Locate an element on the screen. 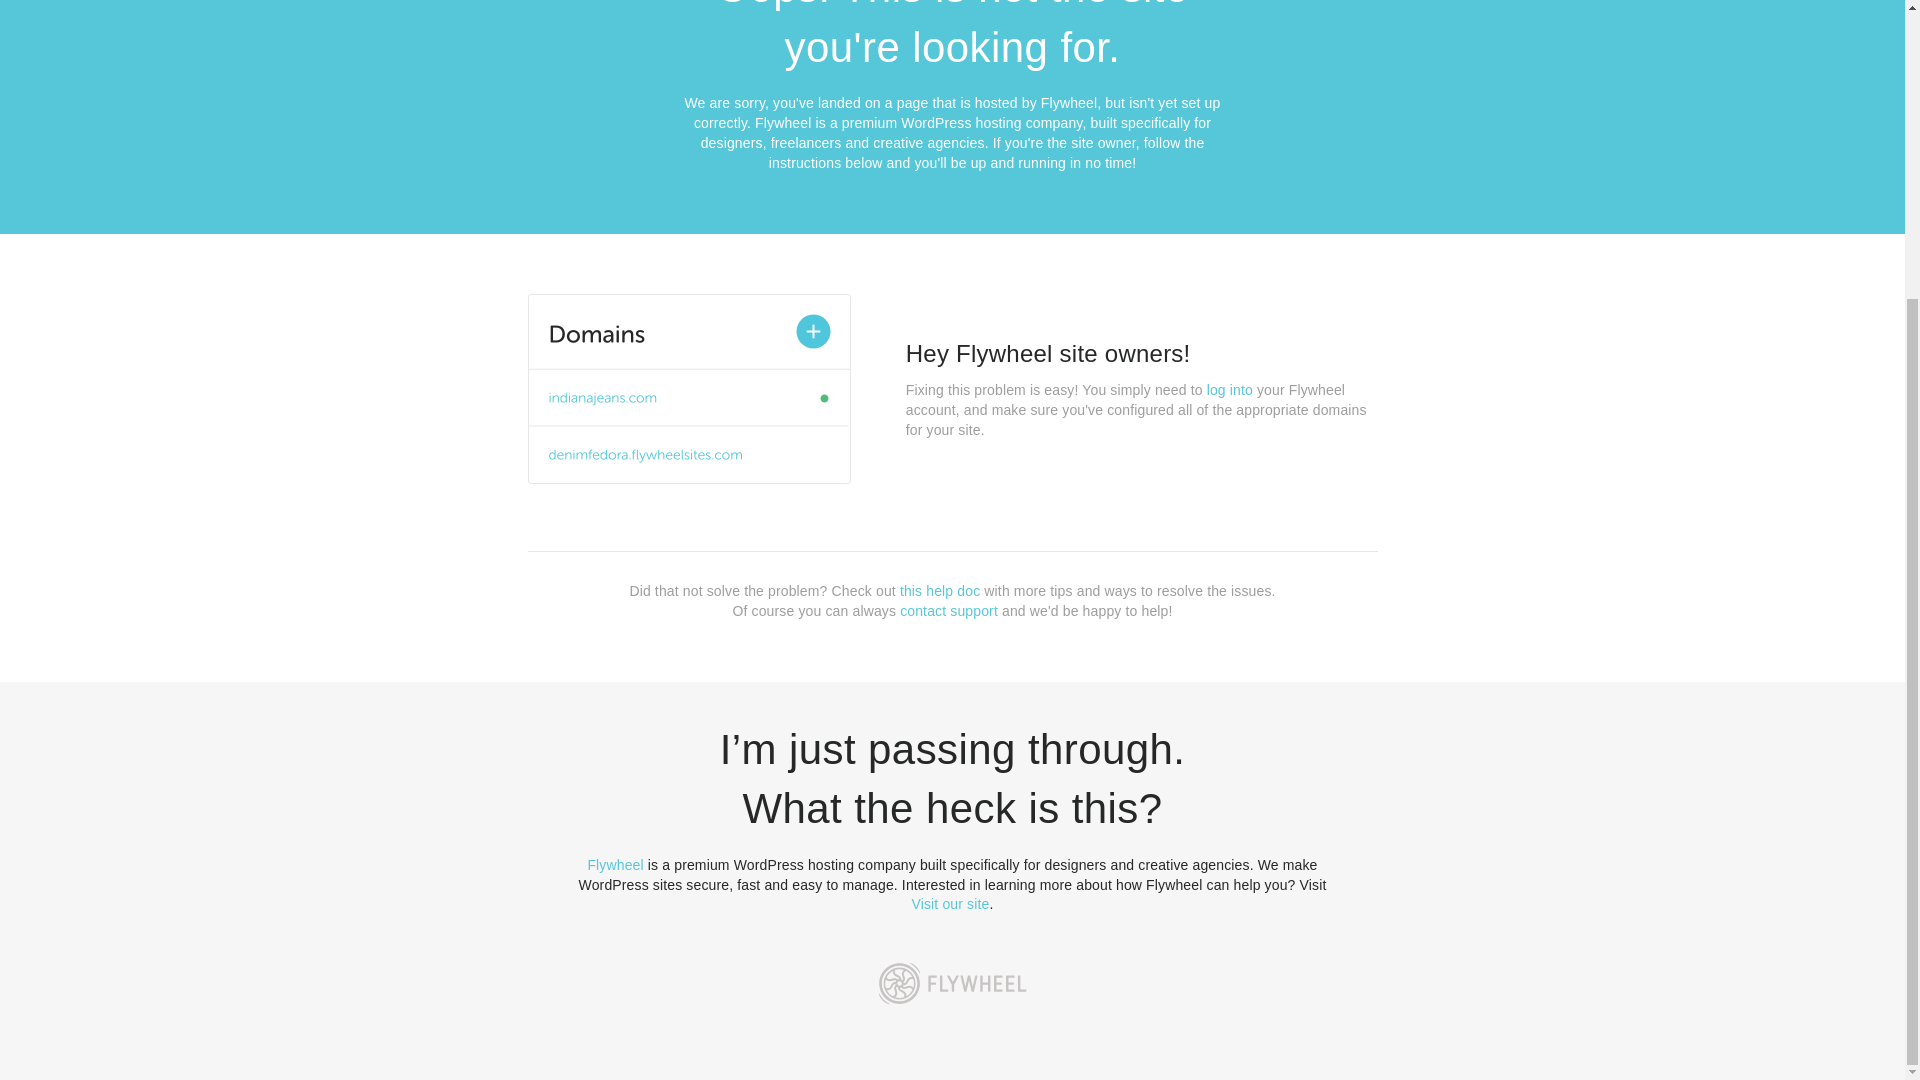 The height and width of the screenshot is (1080, 1920). Flywheel is located at coordinates (615, 864).